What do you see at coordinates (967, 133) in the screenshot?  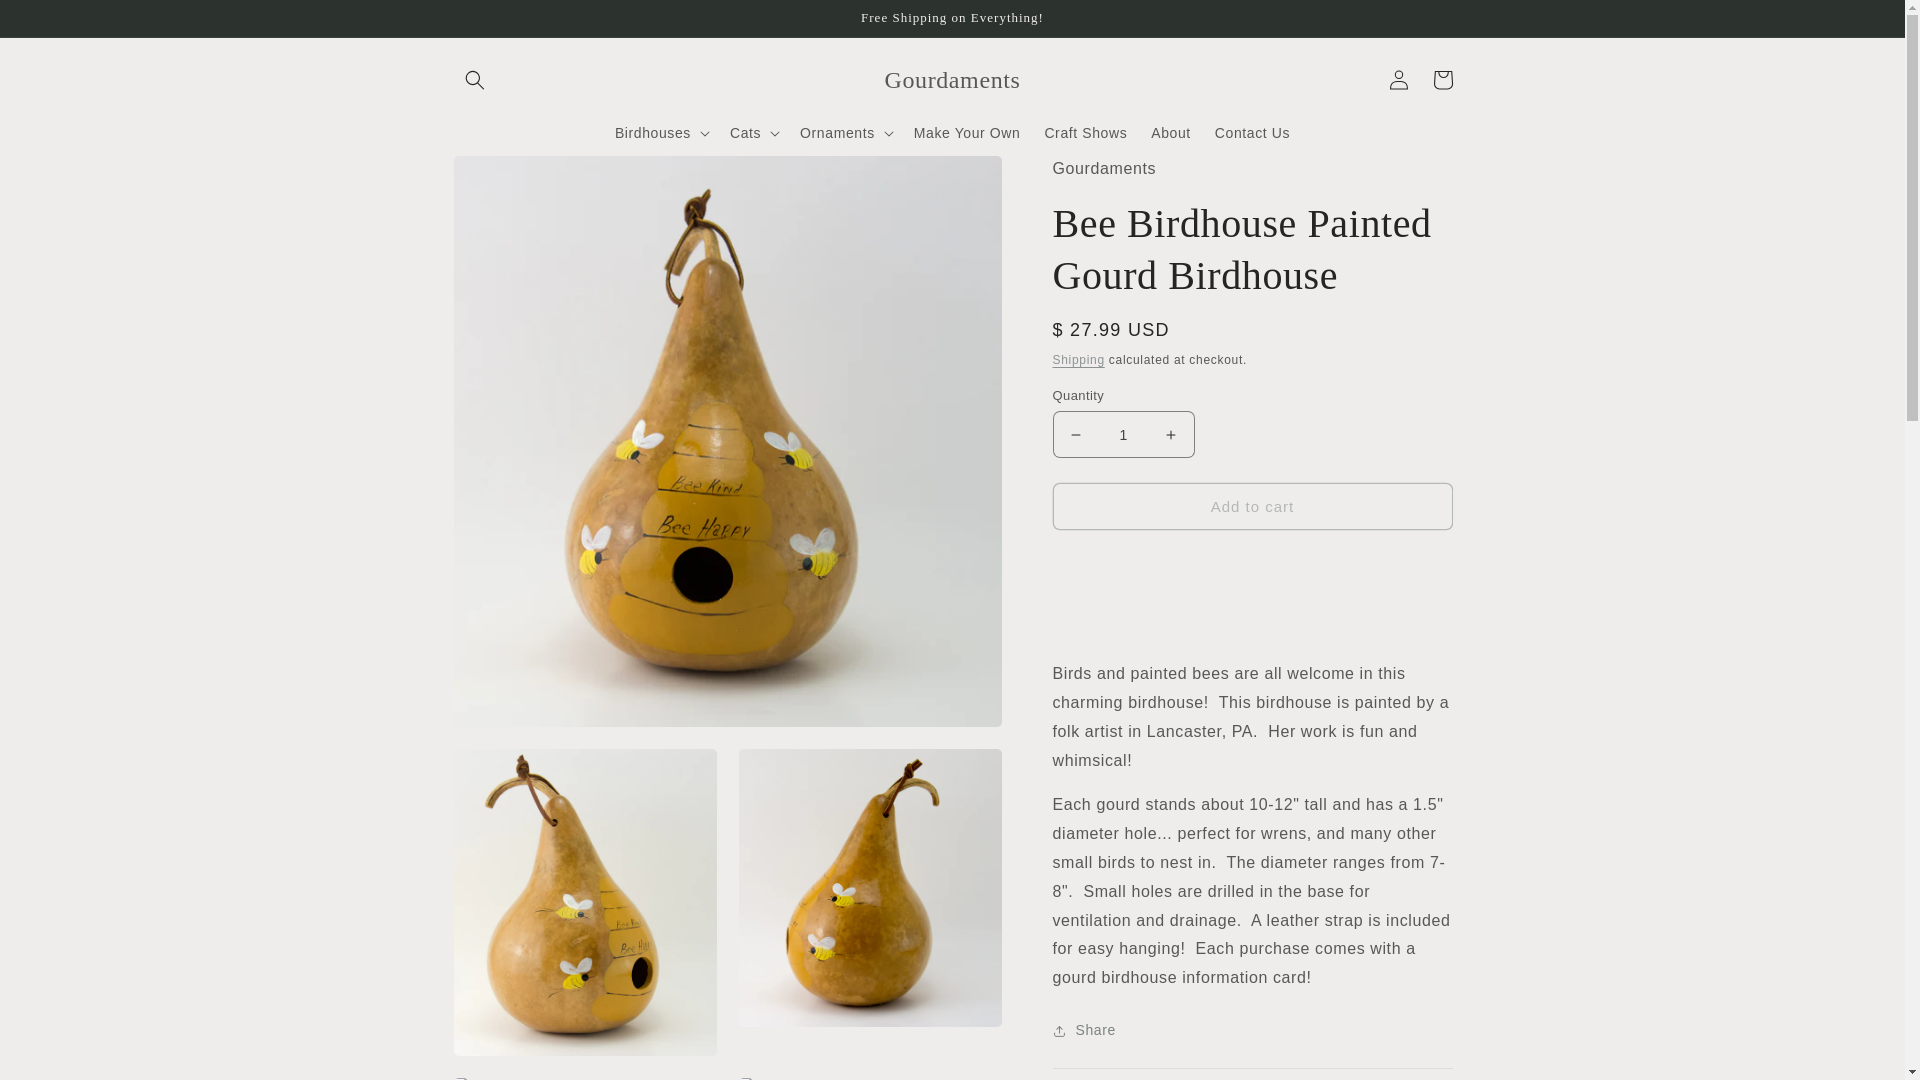 I see `Make Your Own` at bounding box center [967, 133].